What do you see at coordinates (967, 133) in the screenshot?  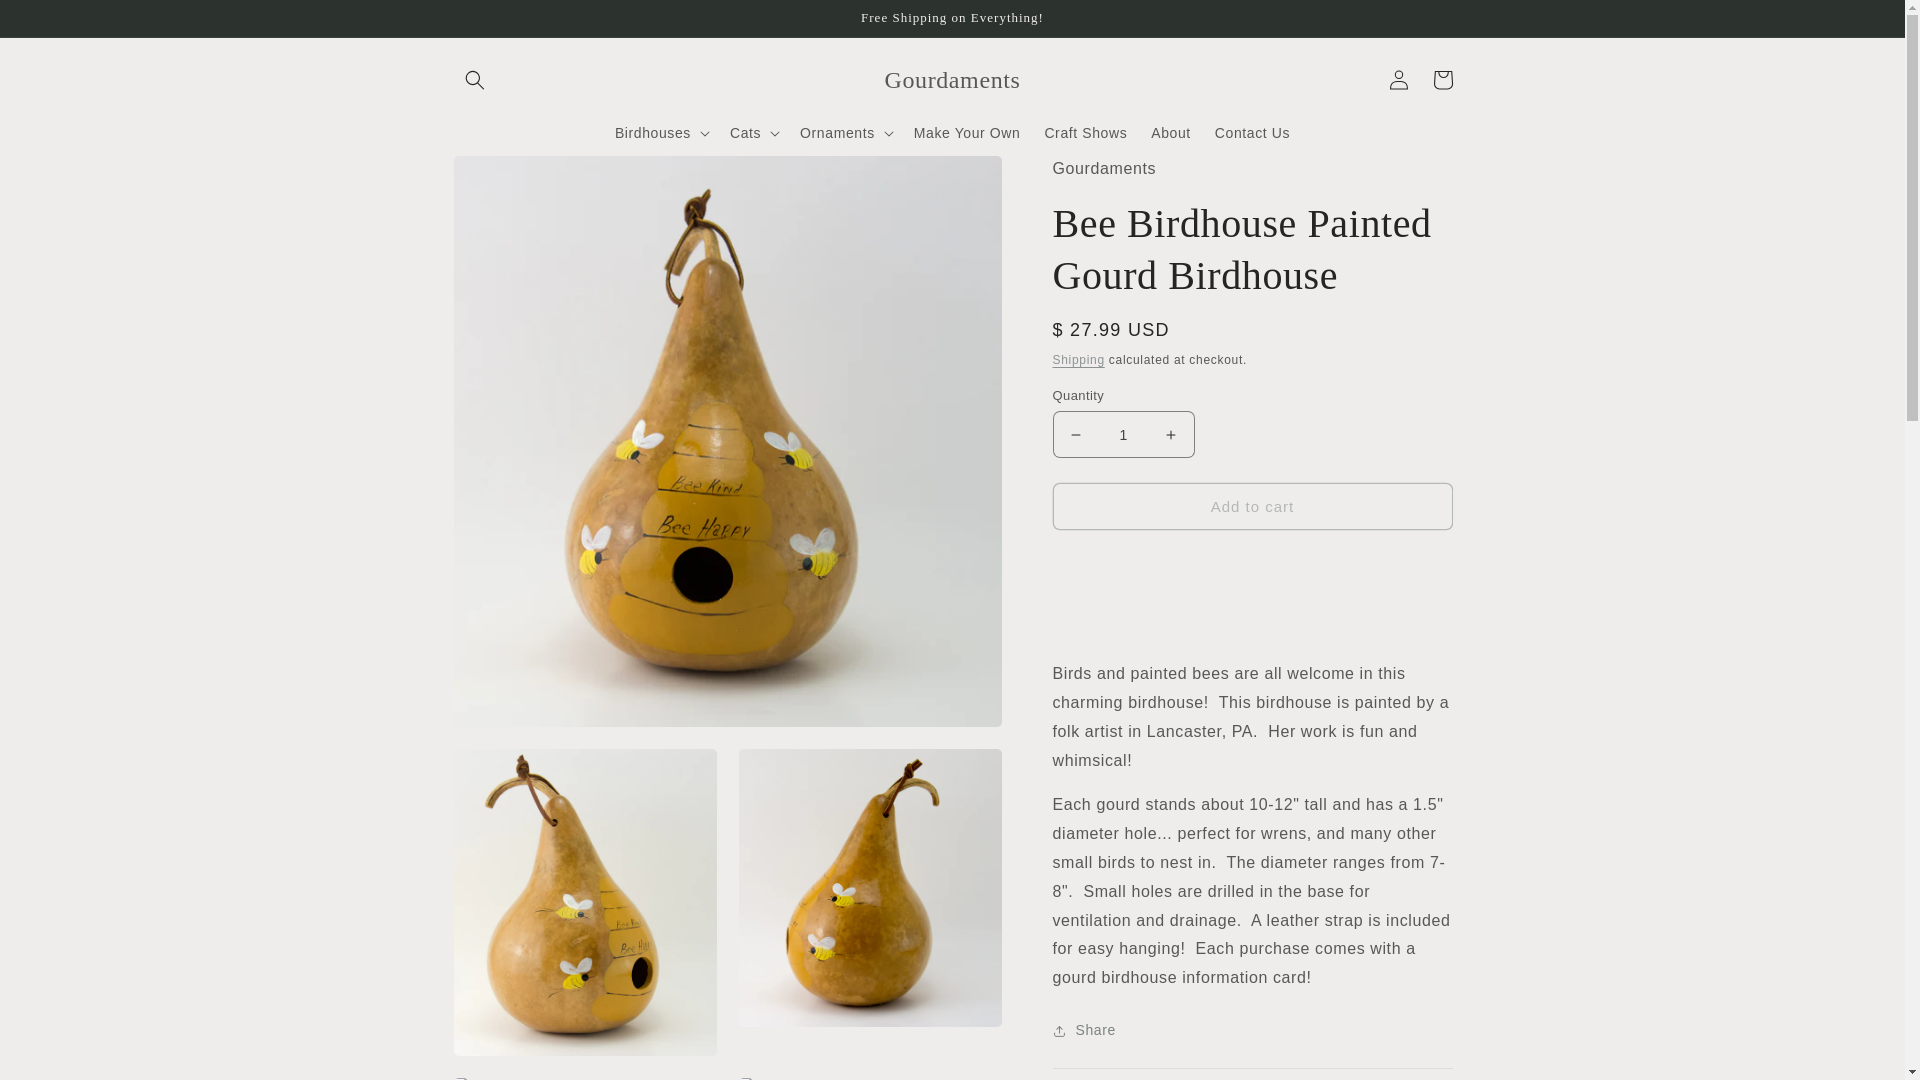 I see `Make Your Own` at bounding box center [967, 133].